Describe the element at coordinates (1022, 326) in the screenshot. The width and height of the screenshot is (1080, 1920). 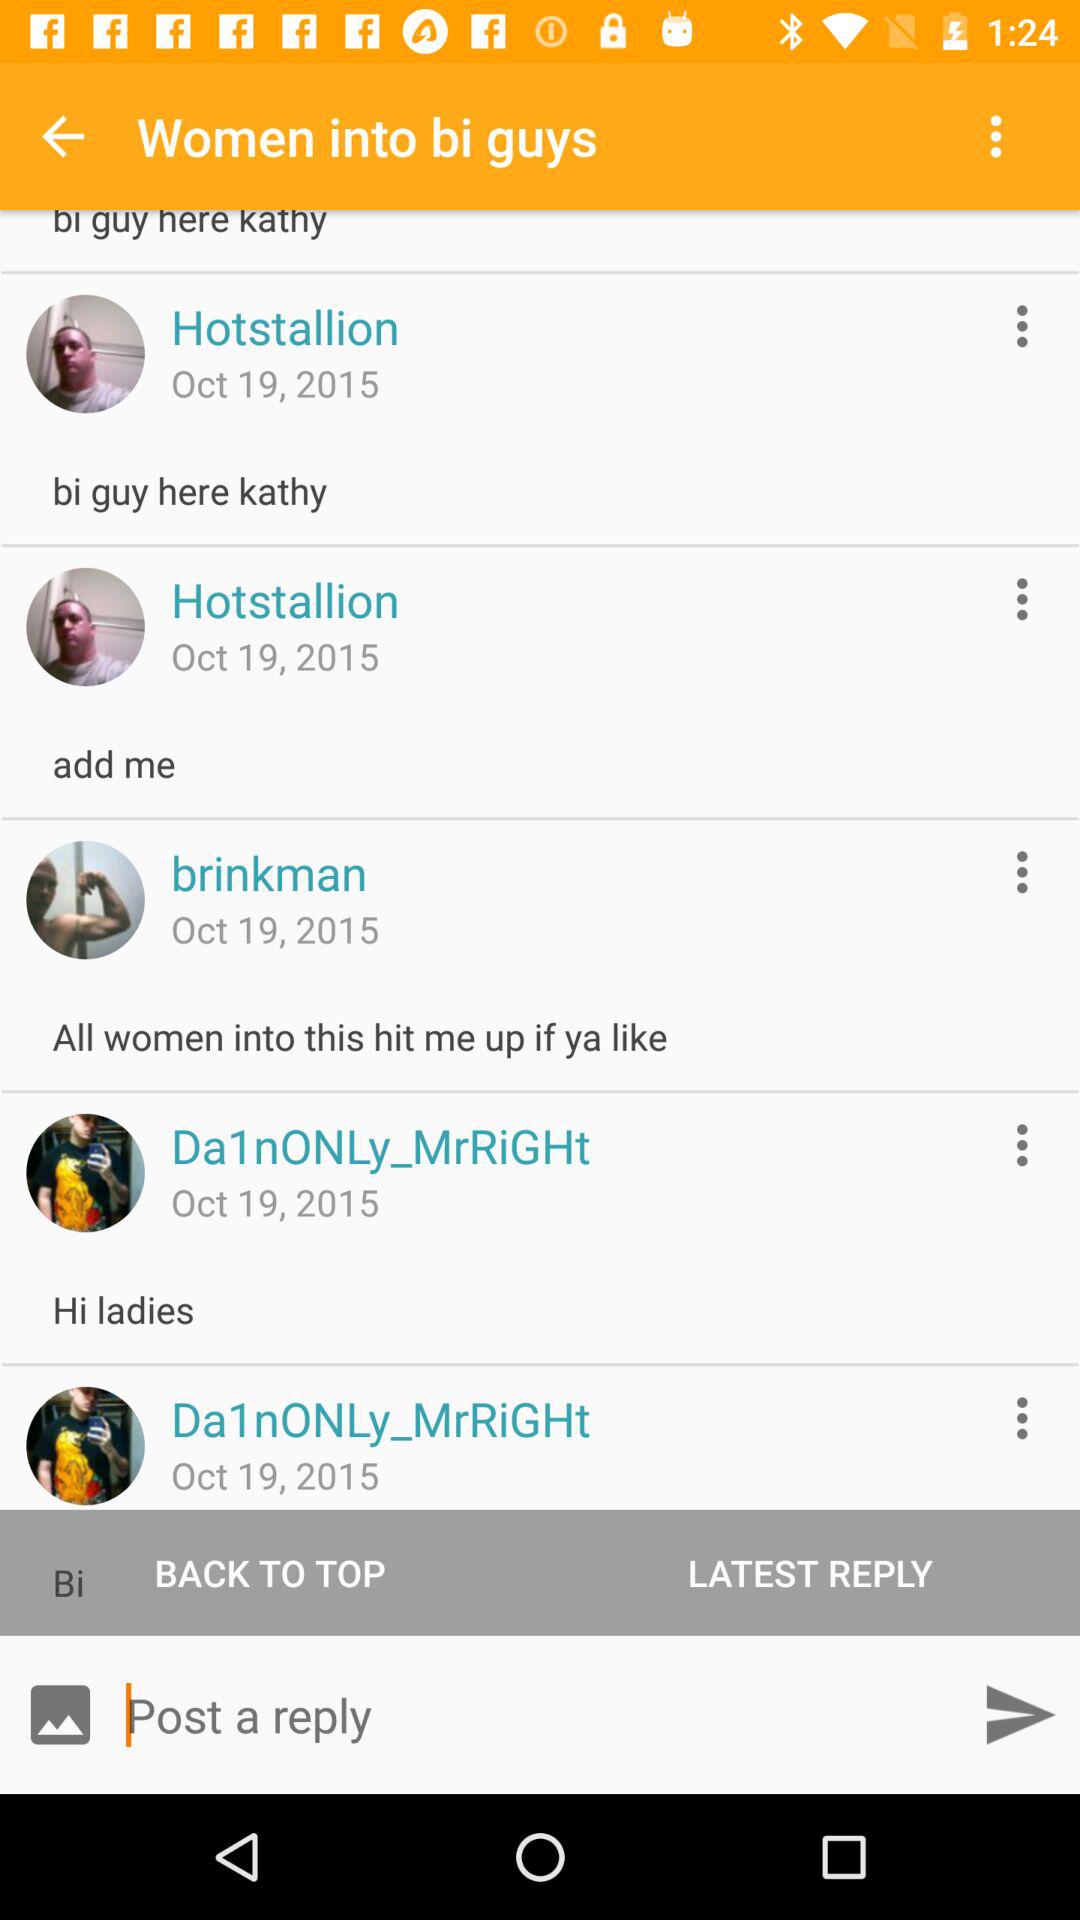
I see `more actions` at that location.